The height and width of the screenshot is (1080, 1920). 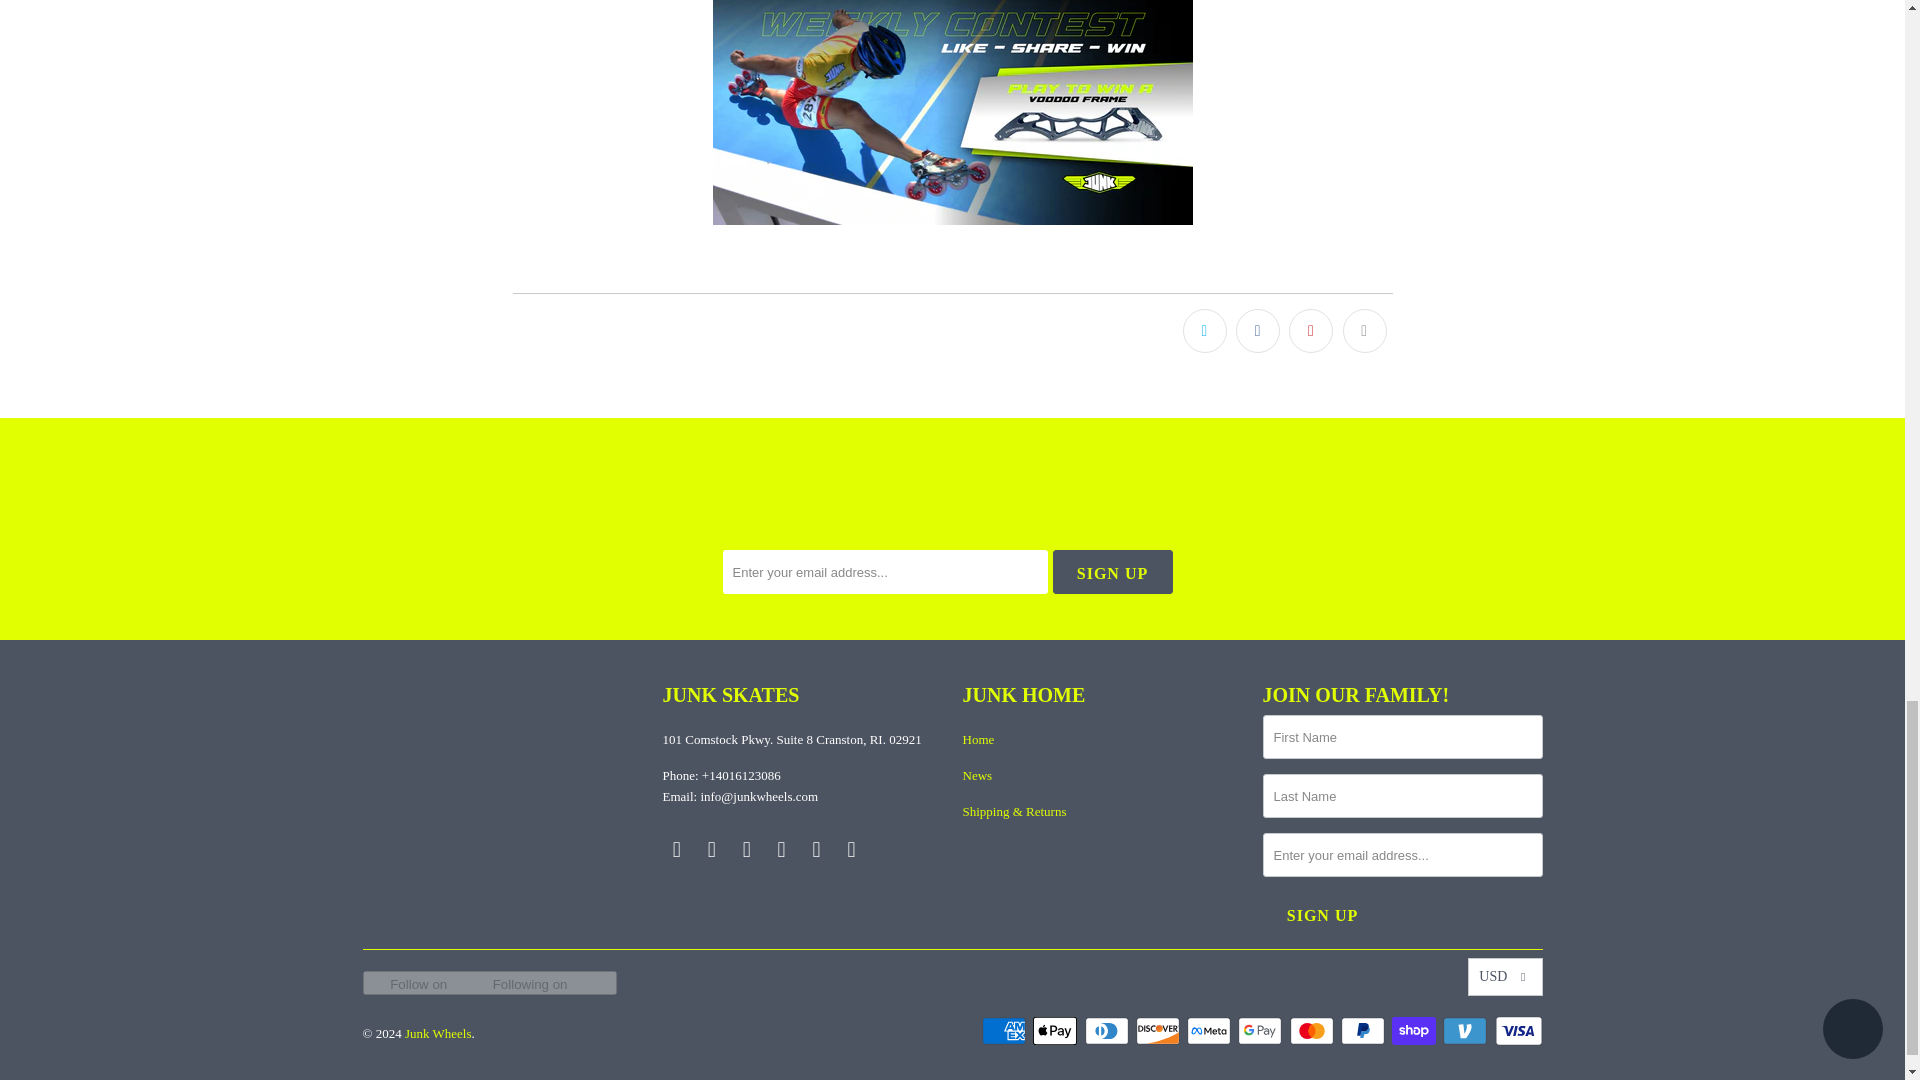 I want to click on Mastercard, so click(x=1314, y=1031).